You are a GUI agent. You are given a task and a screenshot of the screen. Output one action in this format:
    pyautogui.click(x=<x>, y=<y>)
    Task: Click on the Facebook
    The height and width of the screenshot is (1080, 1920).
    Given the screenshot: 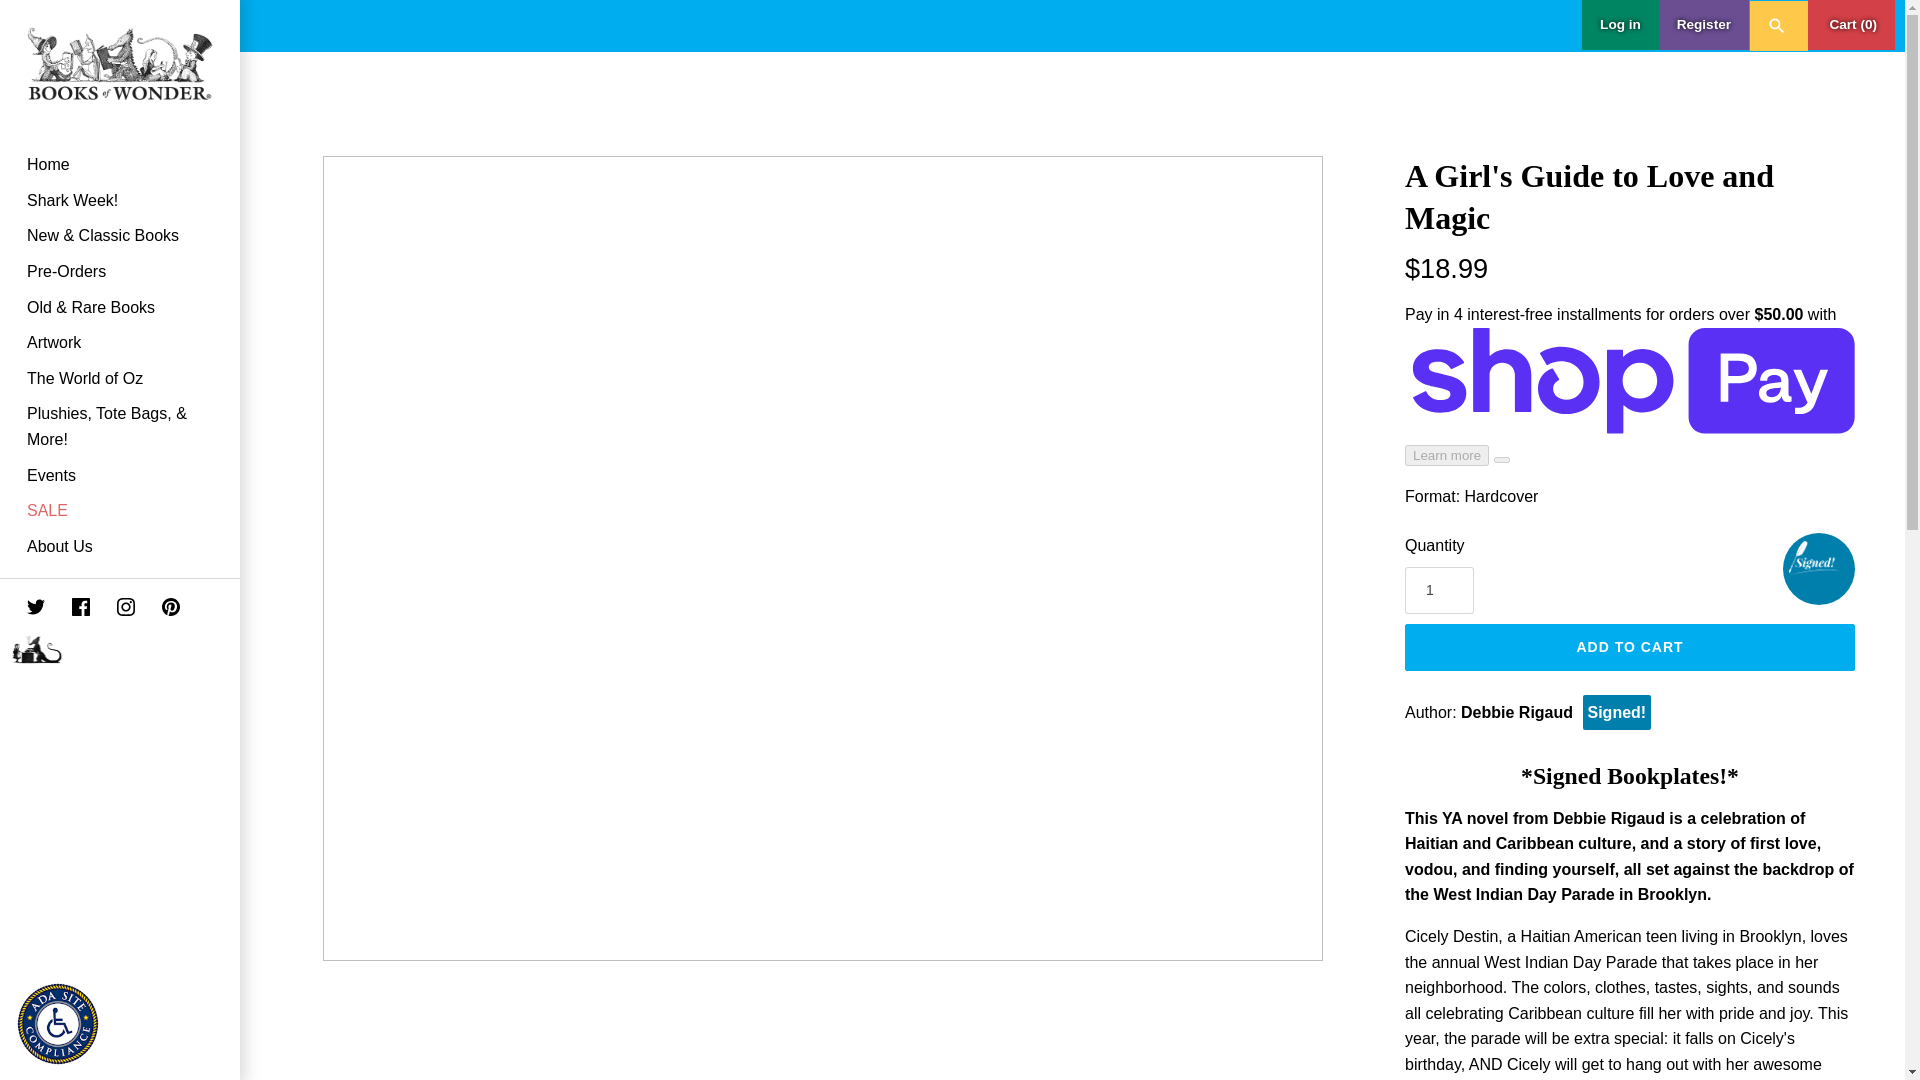 What is the action you would take?
    pyautogui.click(x=81, y=606)
    